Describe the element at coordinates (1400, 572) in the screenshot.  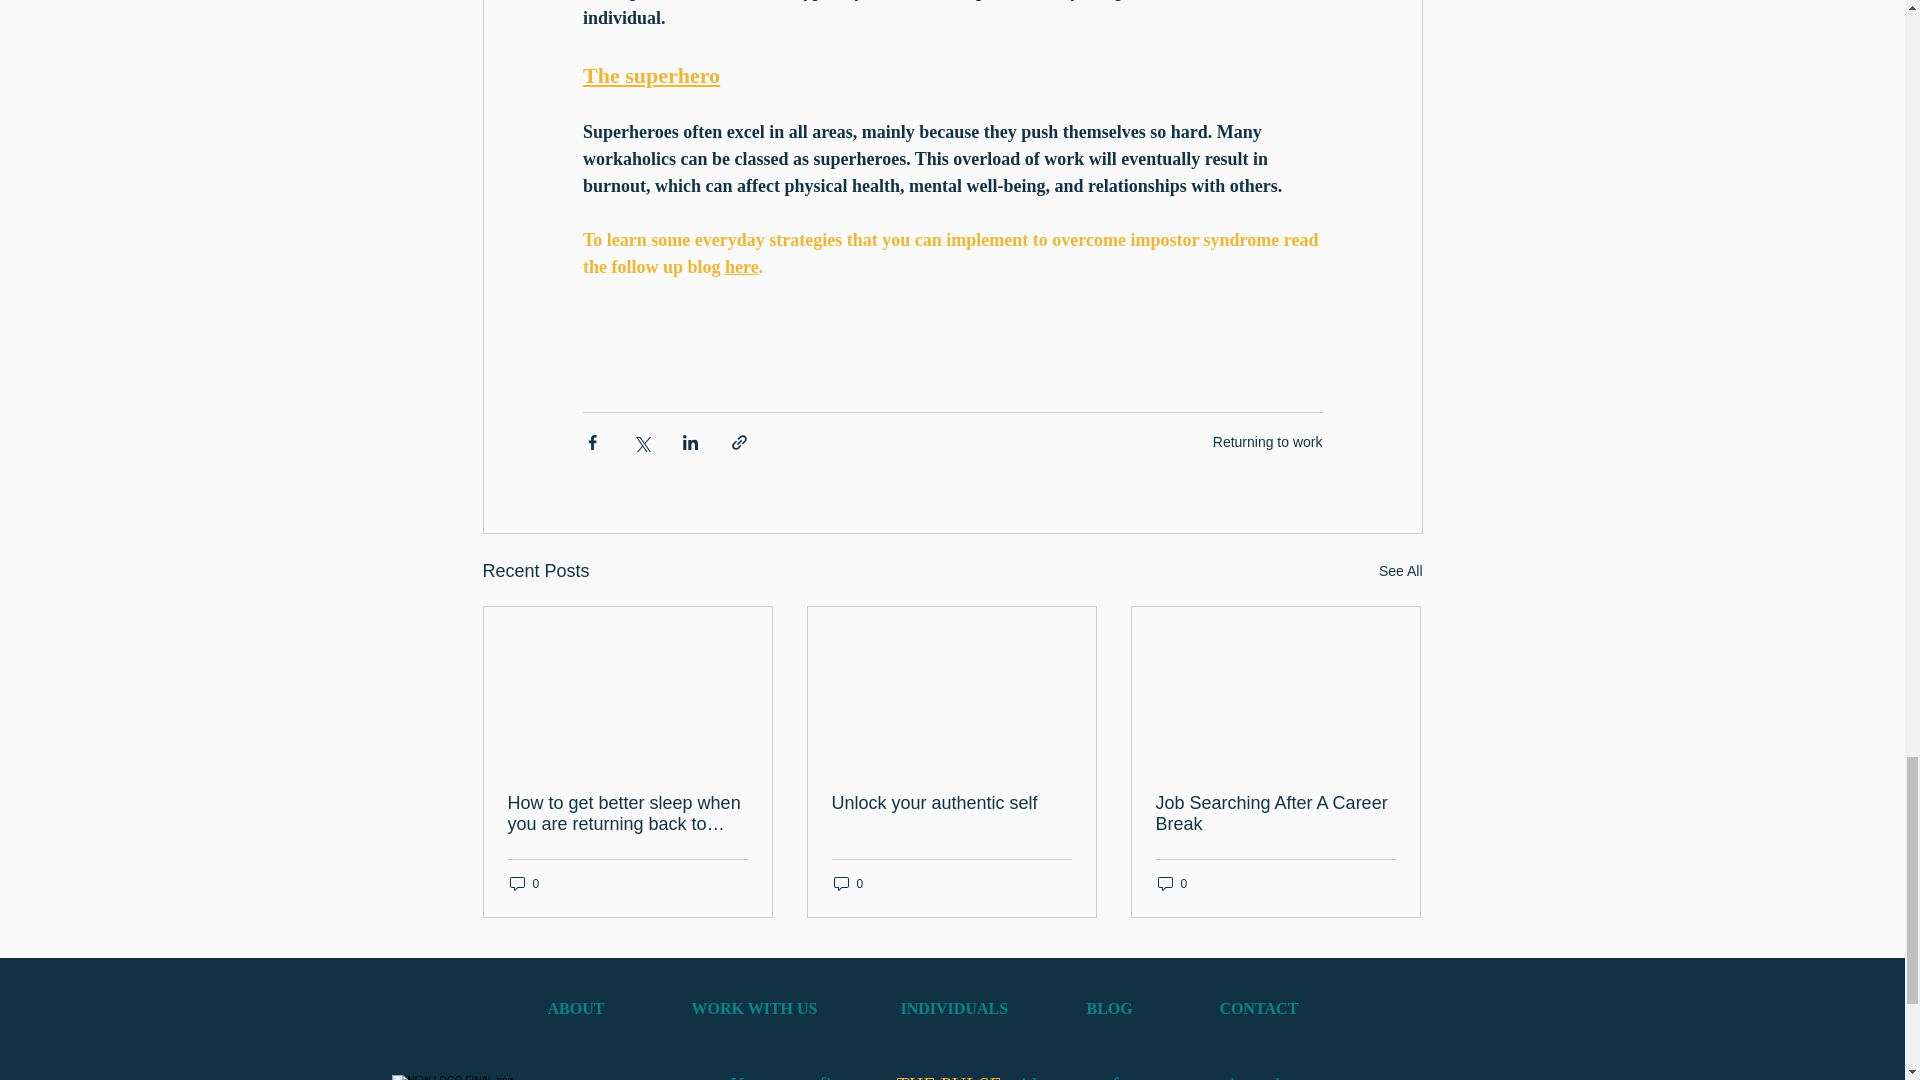
I see `See All` at that location.